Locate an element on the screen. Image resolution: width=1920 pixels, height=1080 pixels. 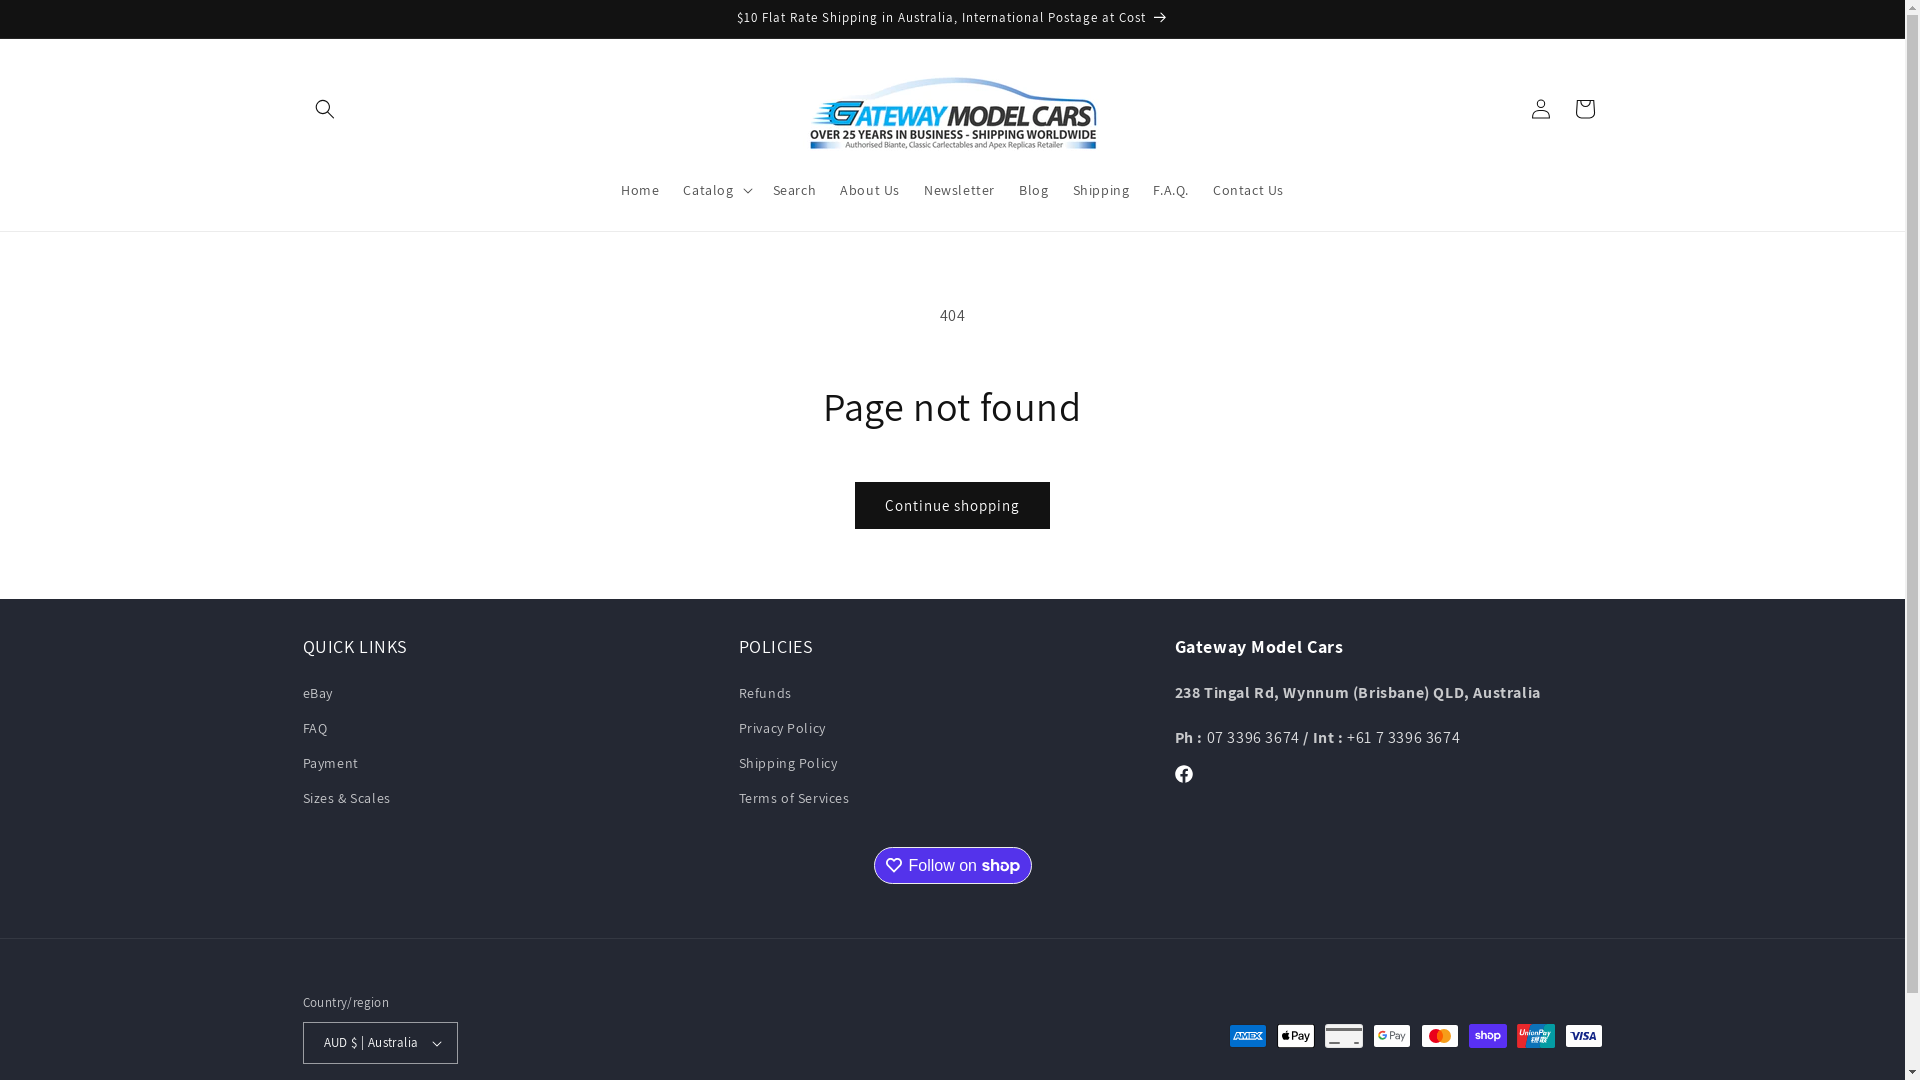
About Us is located at coordinates (870, 189).